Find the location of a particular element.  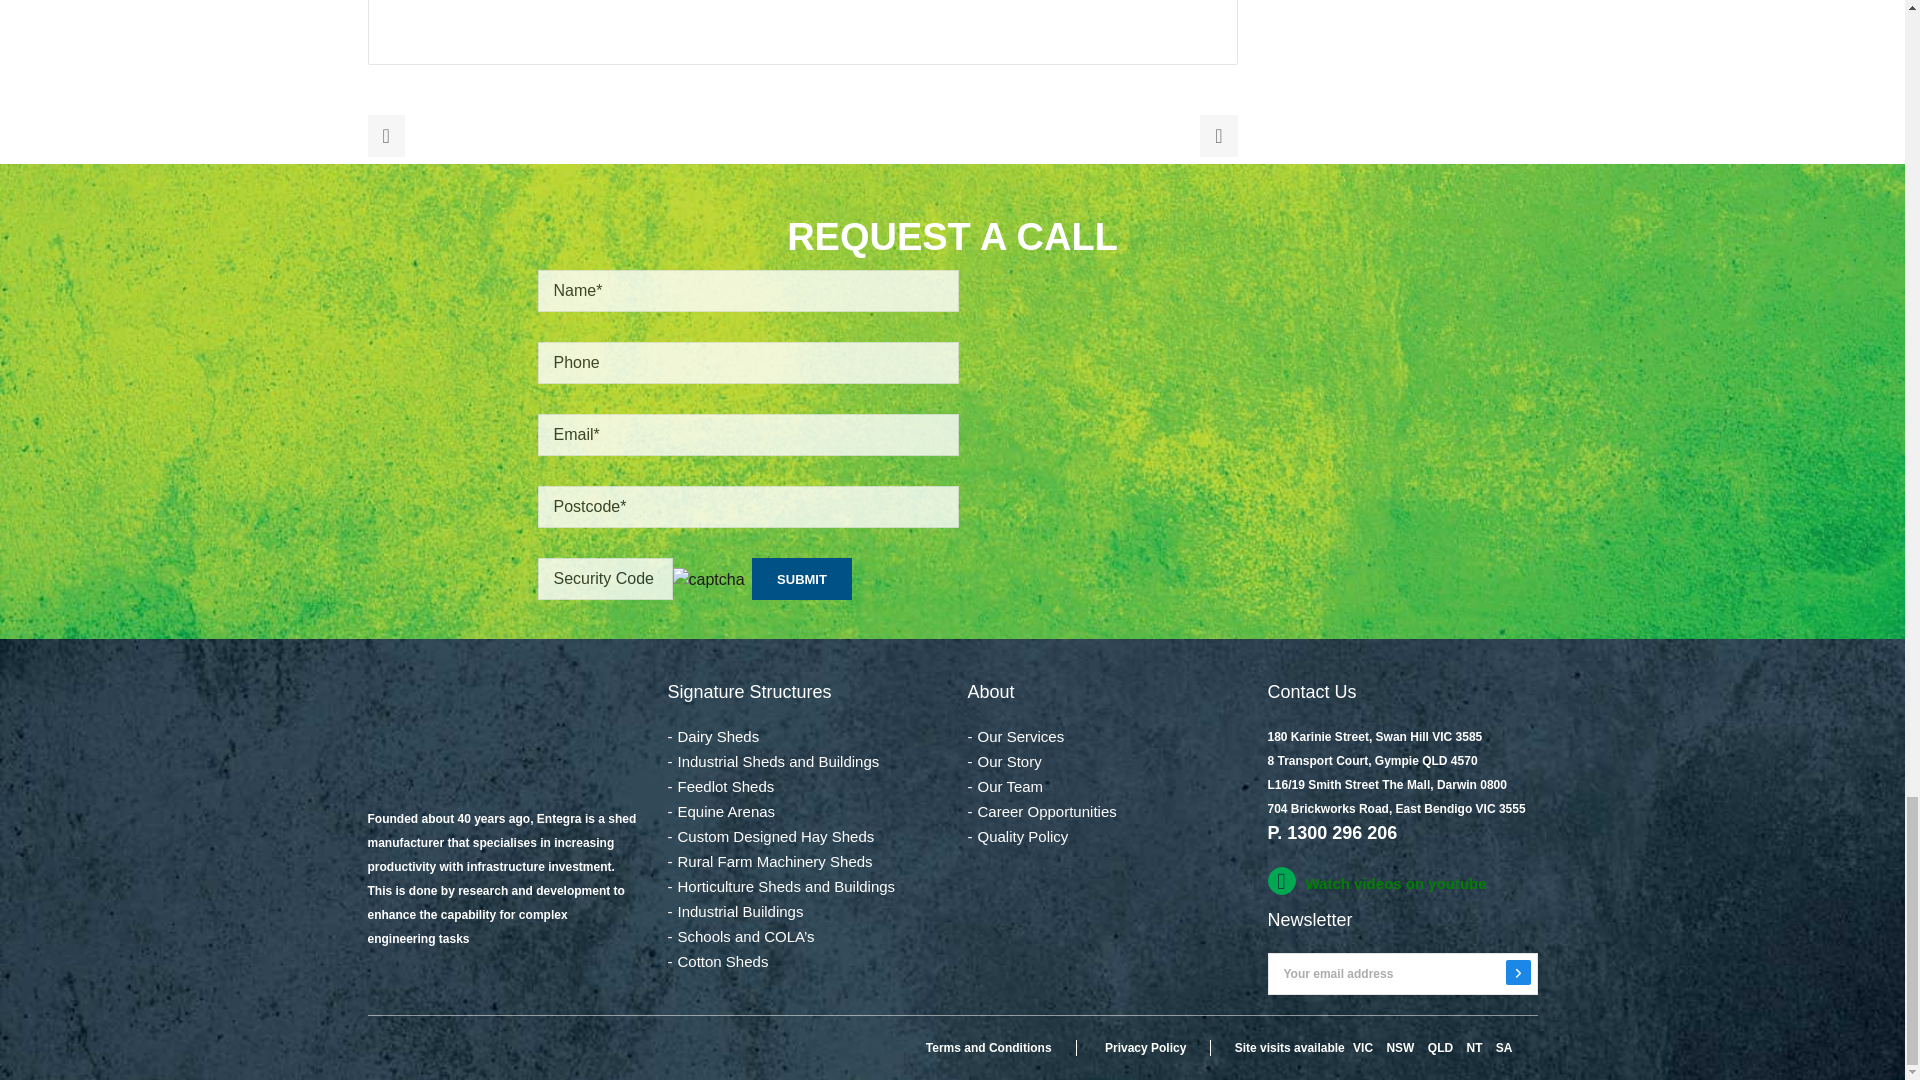

SUBMIT is located at coordinates (802, 579).